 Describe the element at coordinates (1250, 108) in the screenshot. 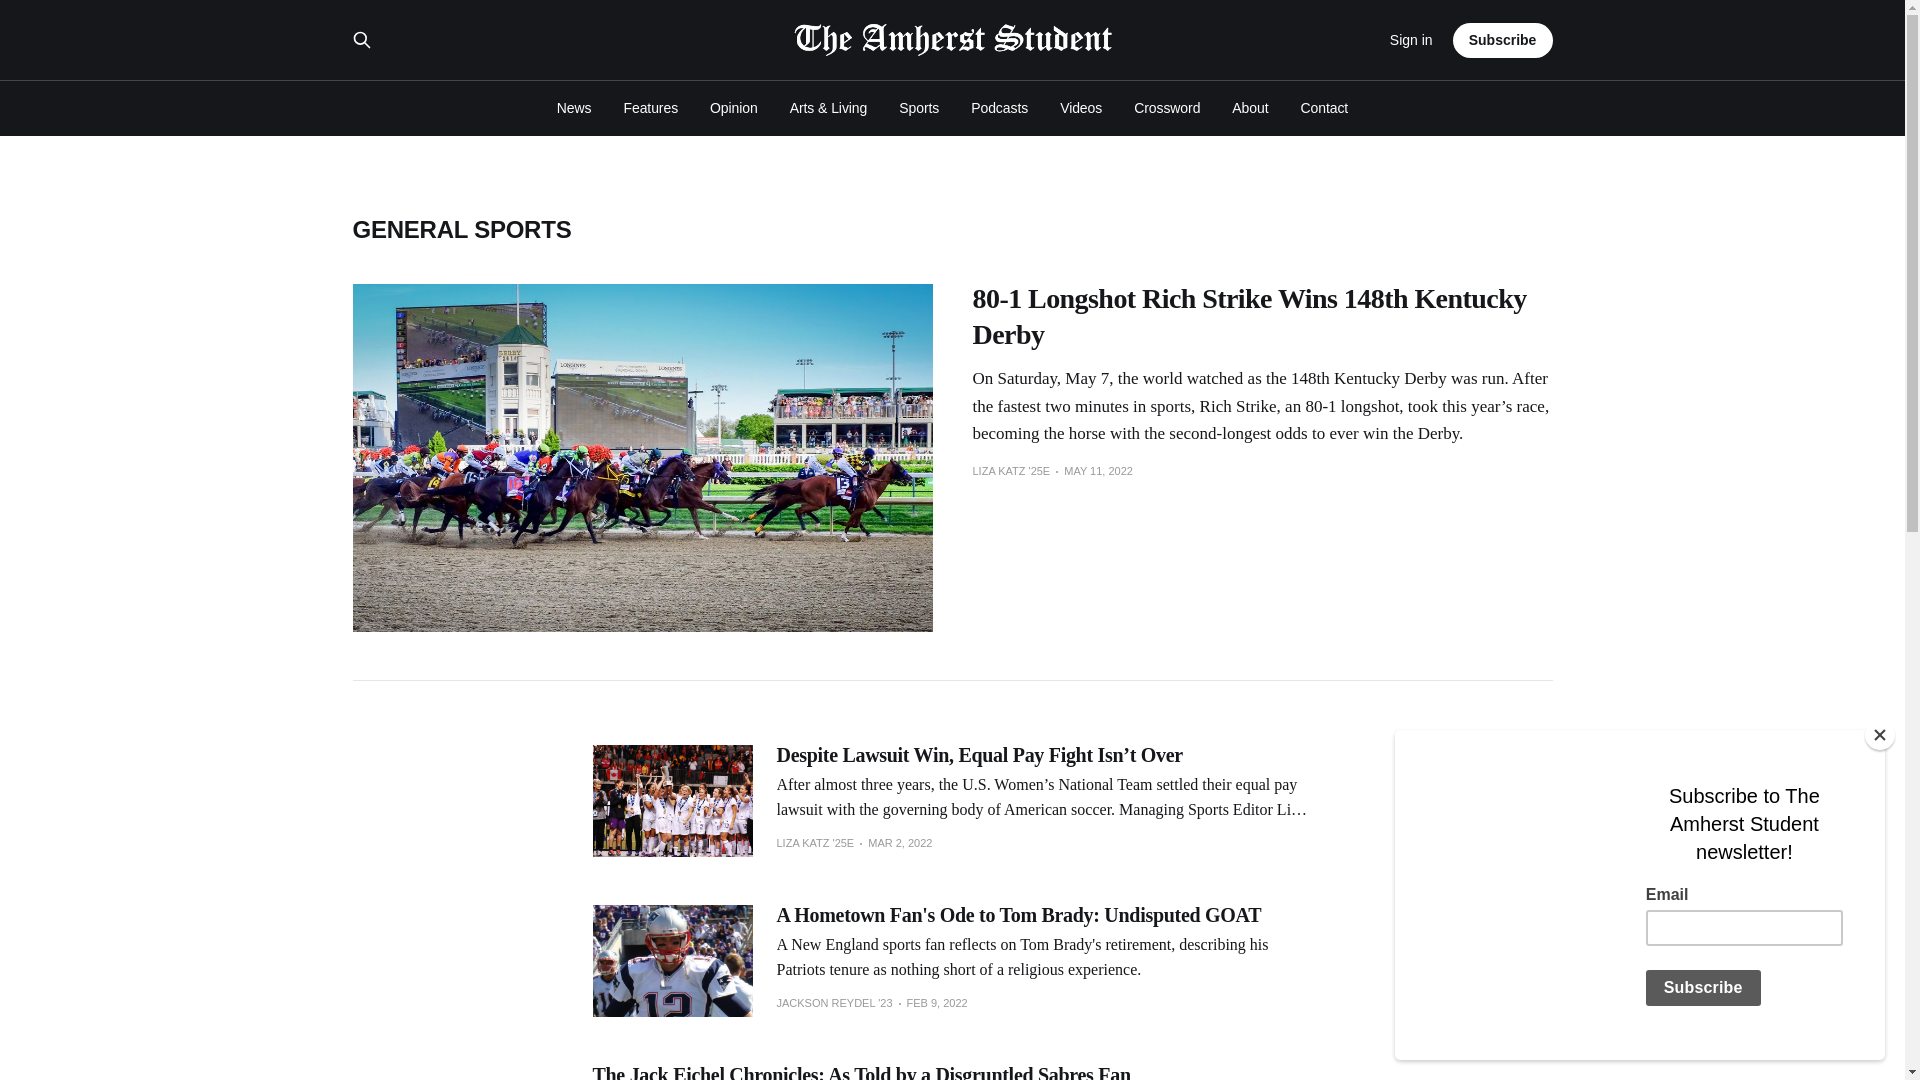

I see `About` at that location.